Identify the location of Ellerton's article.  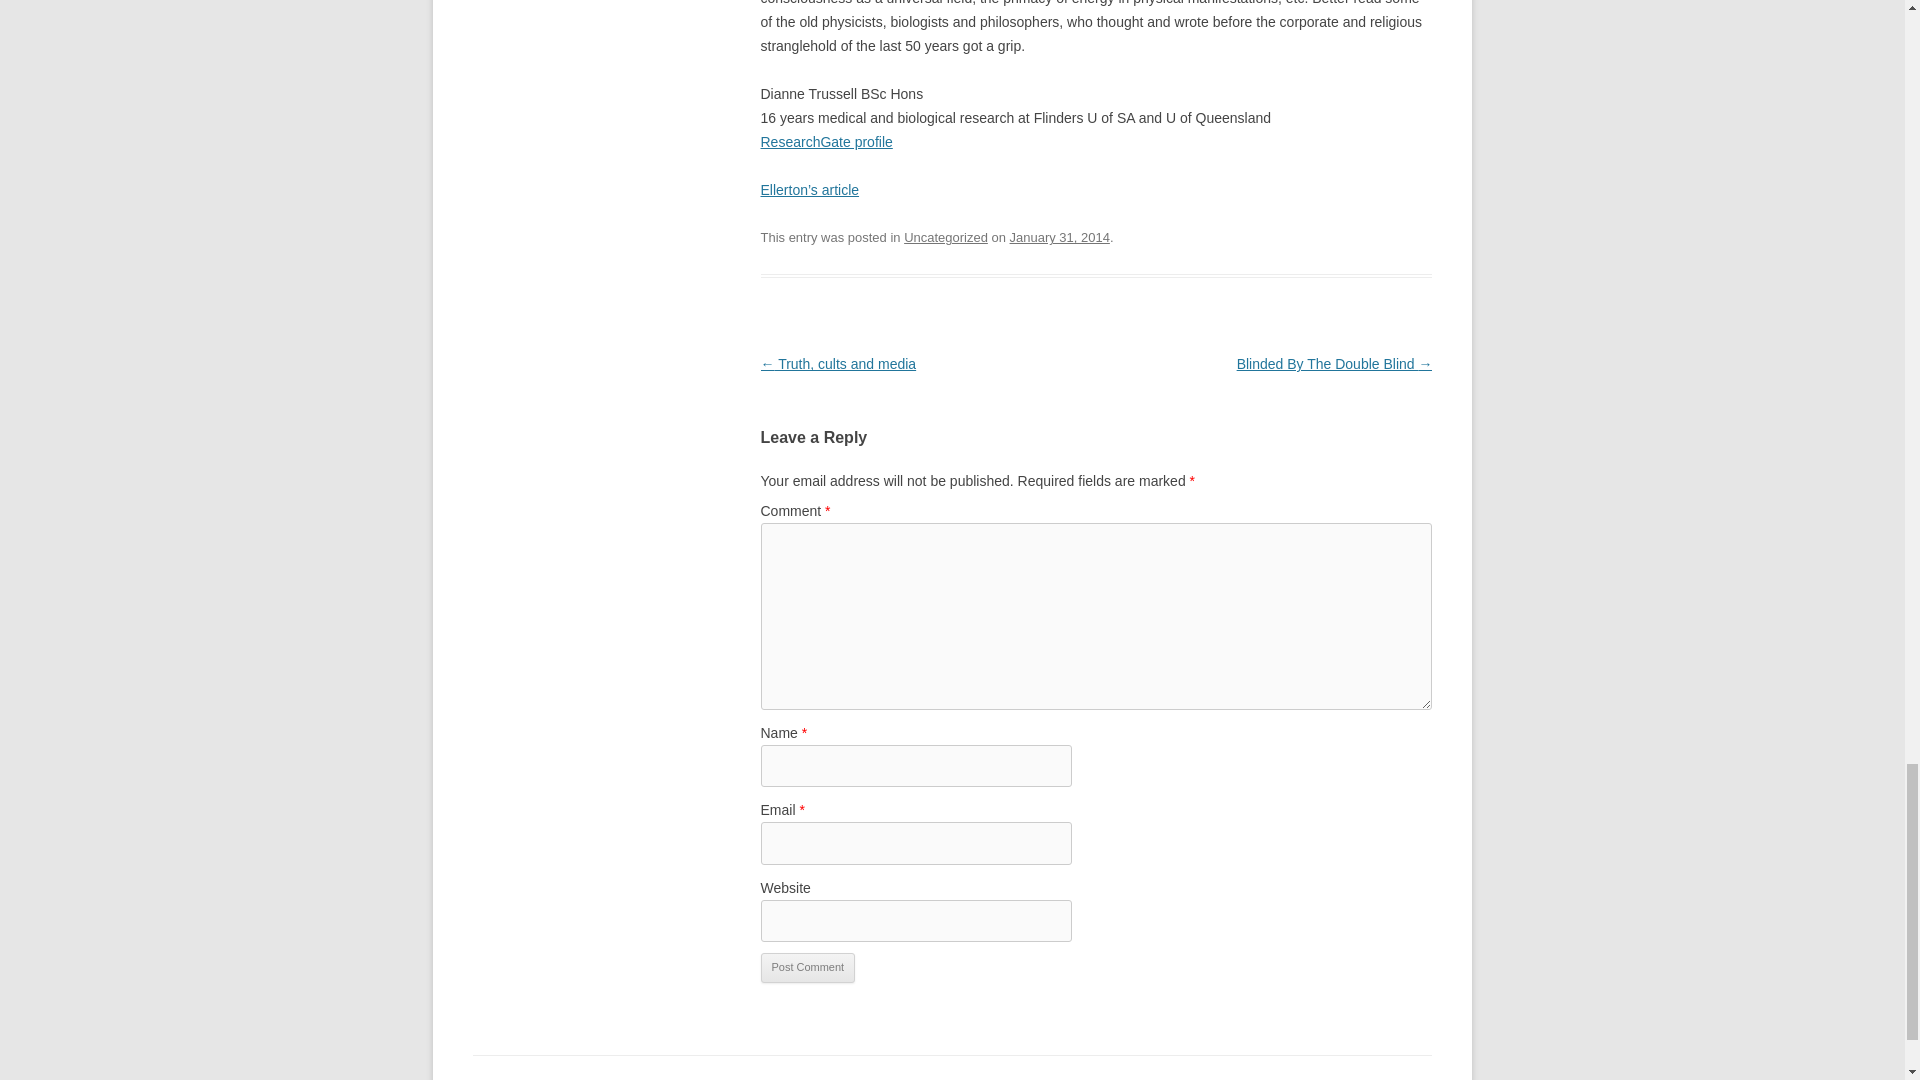
(809, 190).